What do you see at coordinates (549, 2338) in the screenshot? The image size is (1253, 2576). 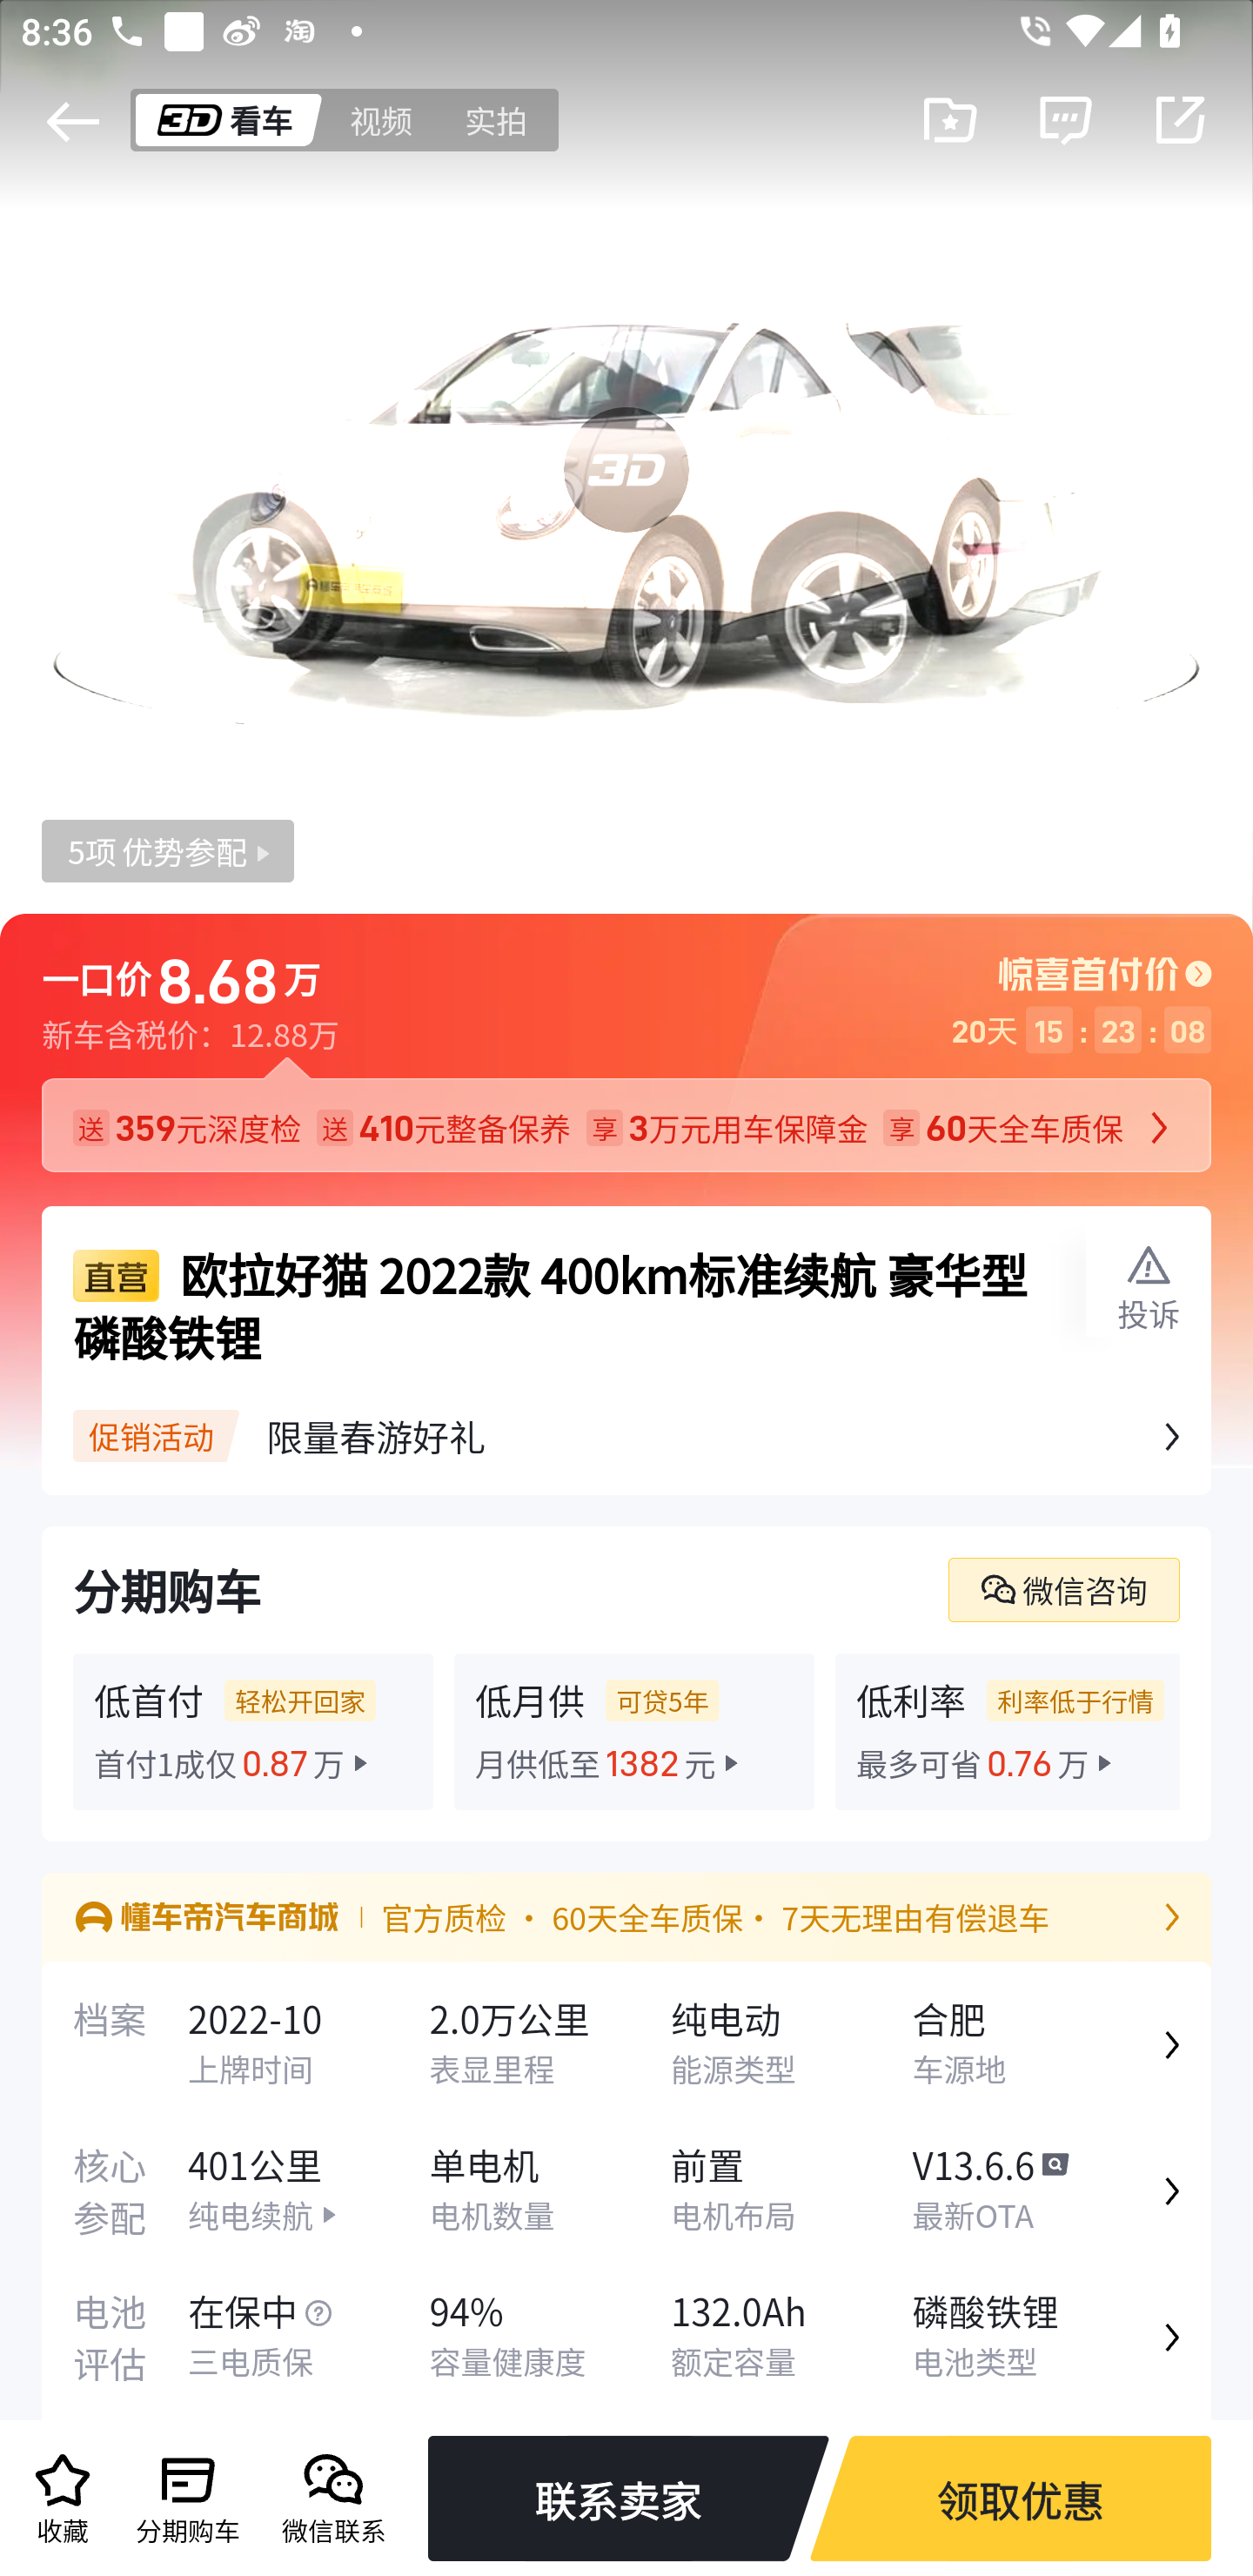 I see `94% 容量健康度` at bounding box center [549, 2338].